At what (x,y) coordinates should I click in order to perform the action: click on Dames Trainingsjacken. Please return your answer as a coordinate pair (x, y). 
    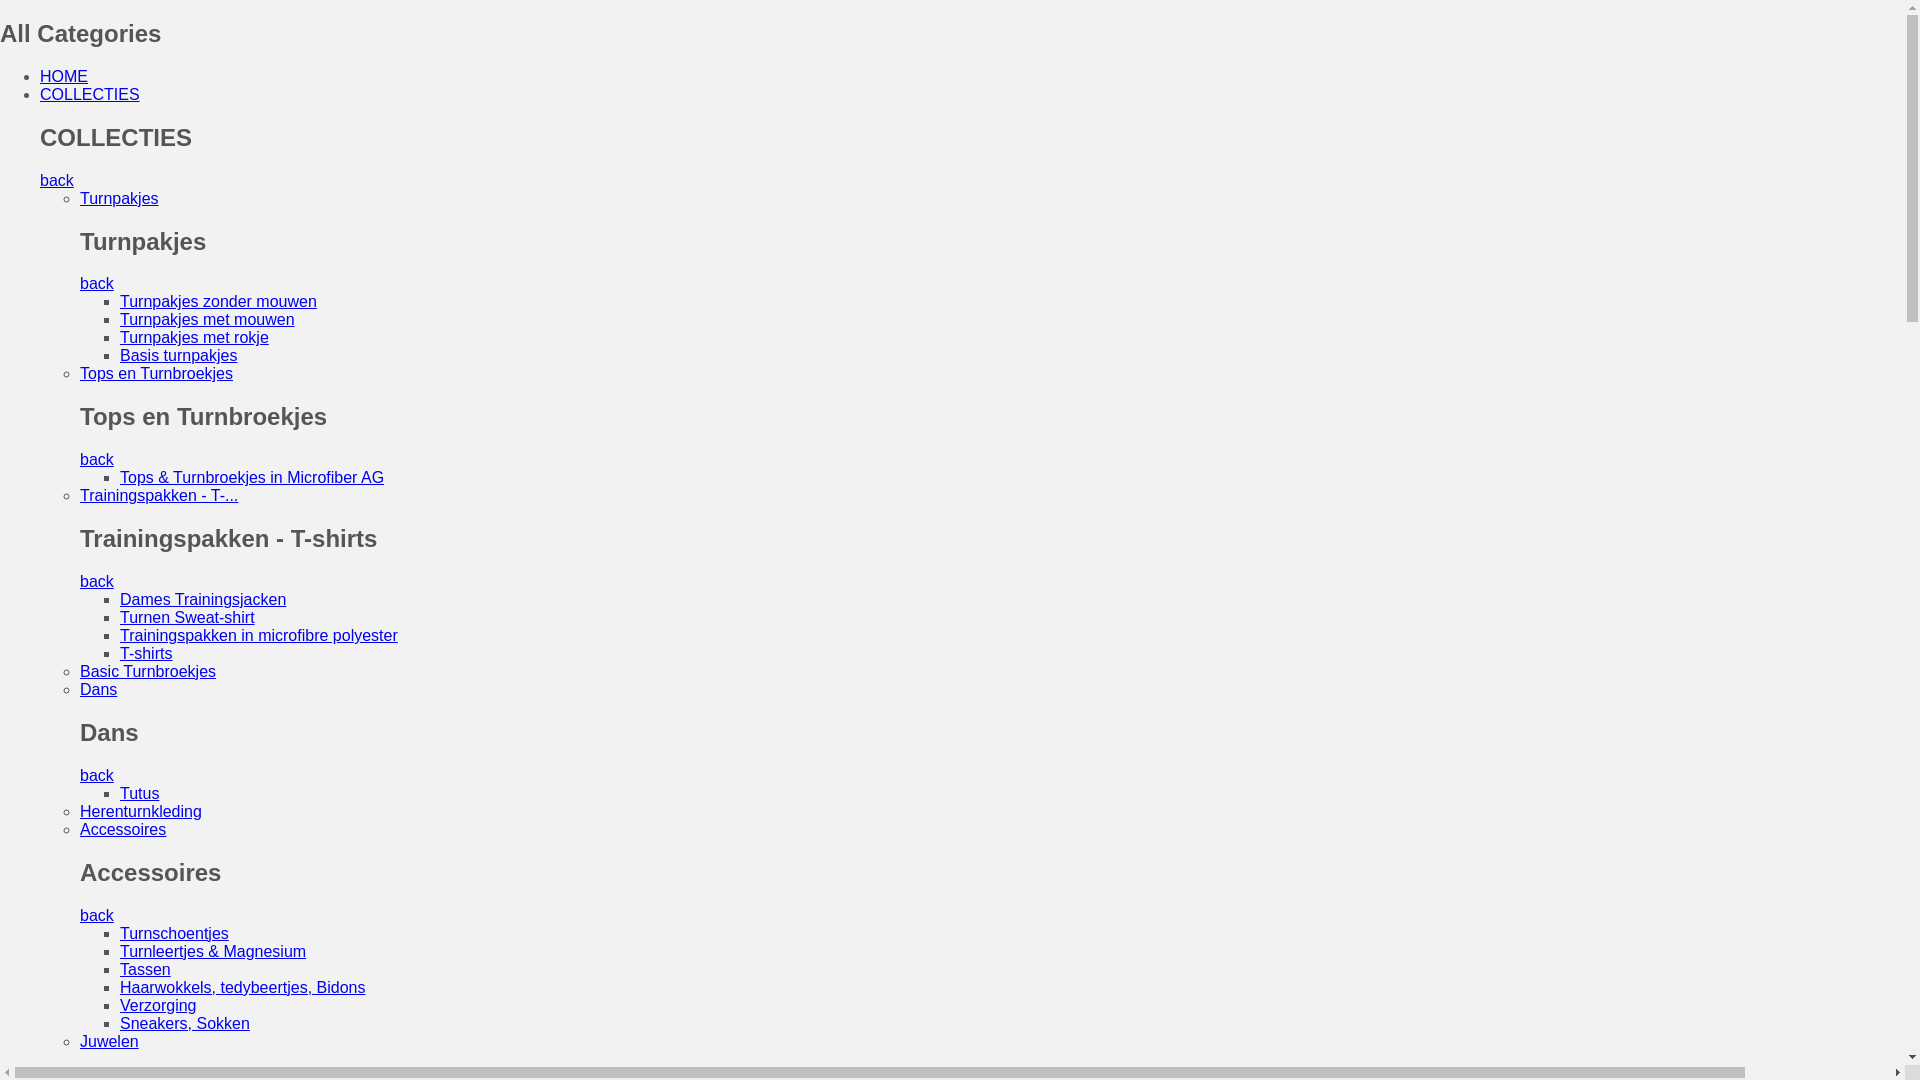
    Looking at the image, I should click on (203, 600).